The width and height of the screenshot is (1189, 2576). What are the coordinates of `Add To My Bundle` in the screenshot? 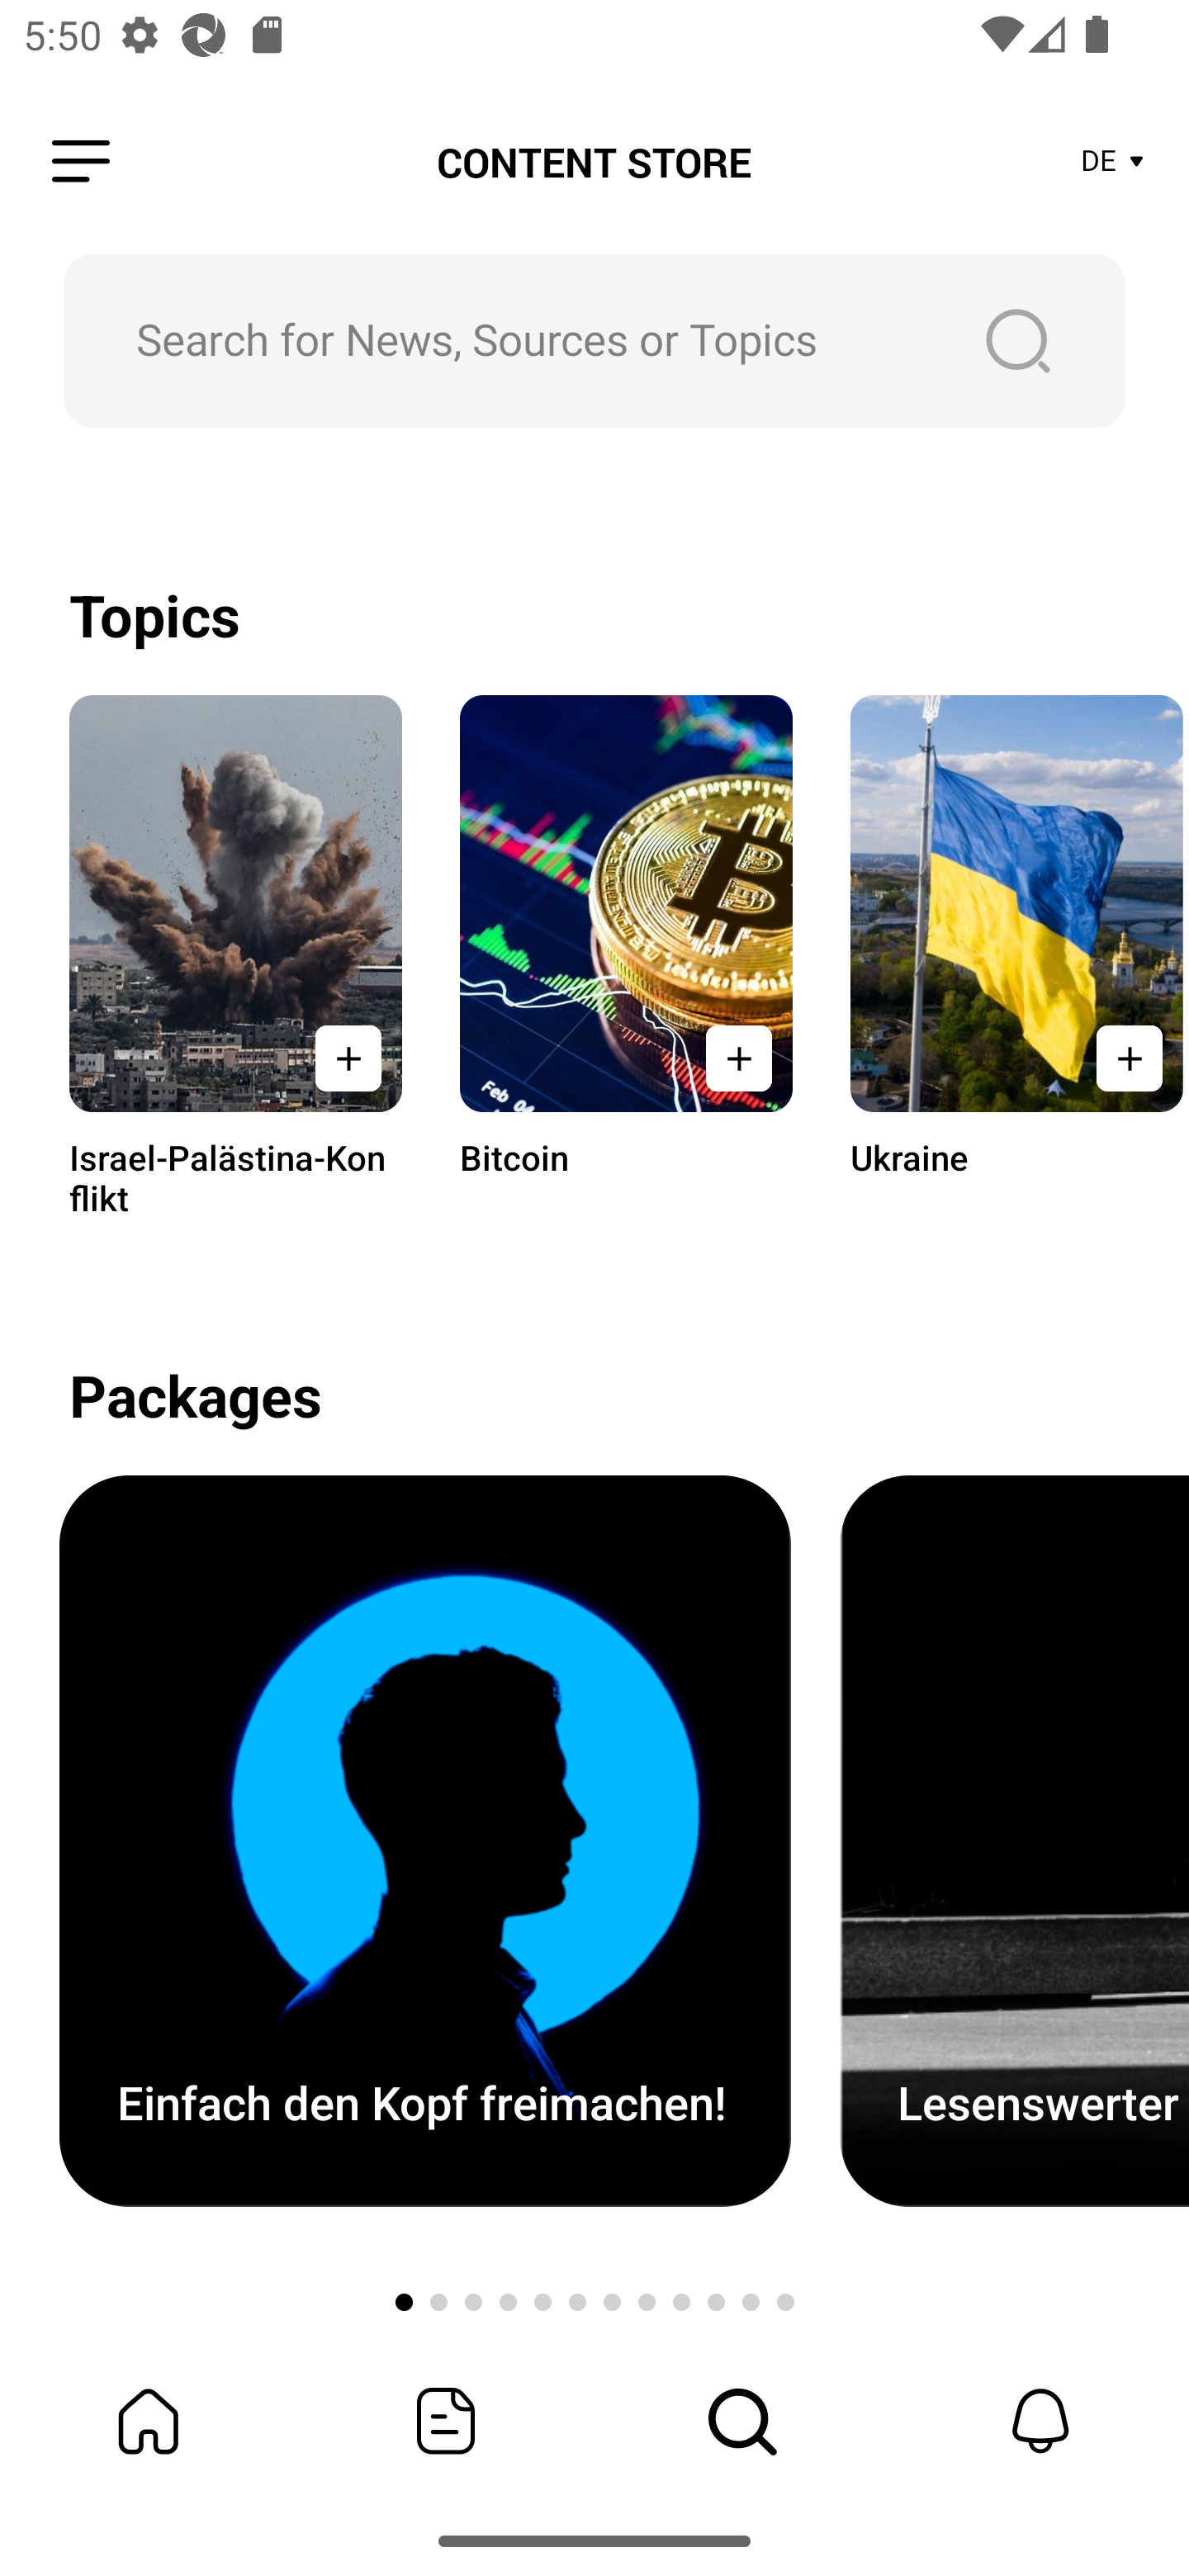 It's located at (348, 1058).